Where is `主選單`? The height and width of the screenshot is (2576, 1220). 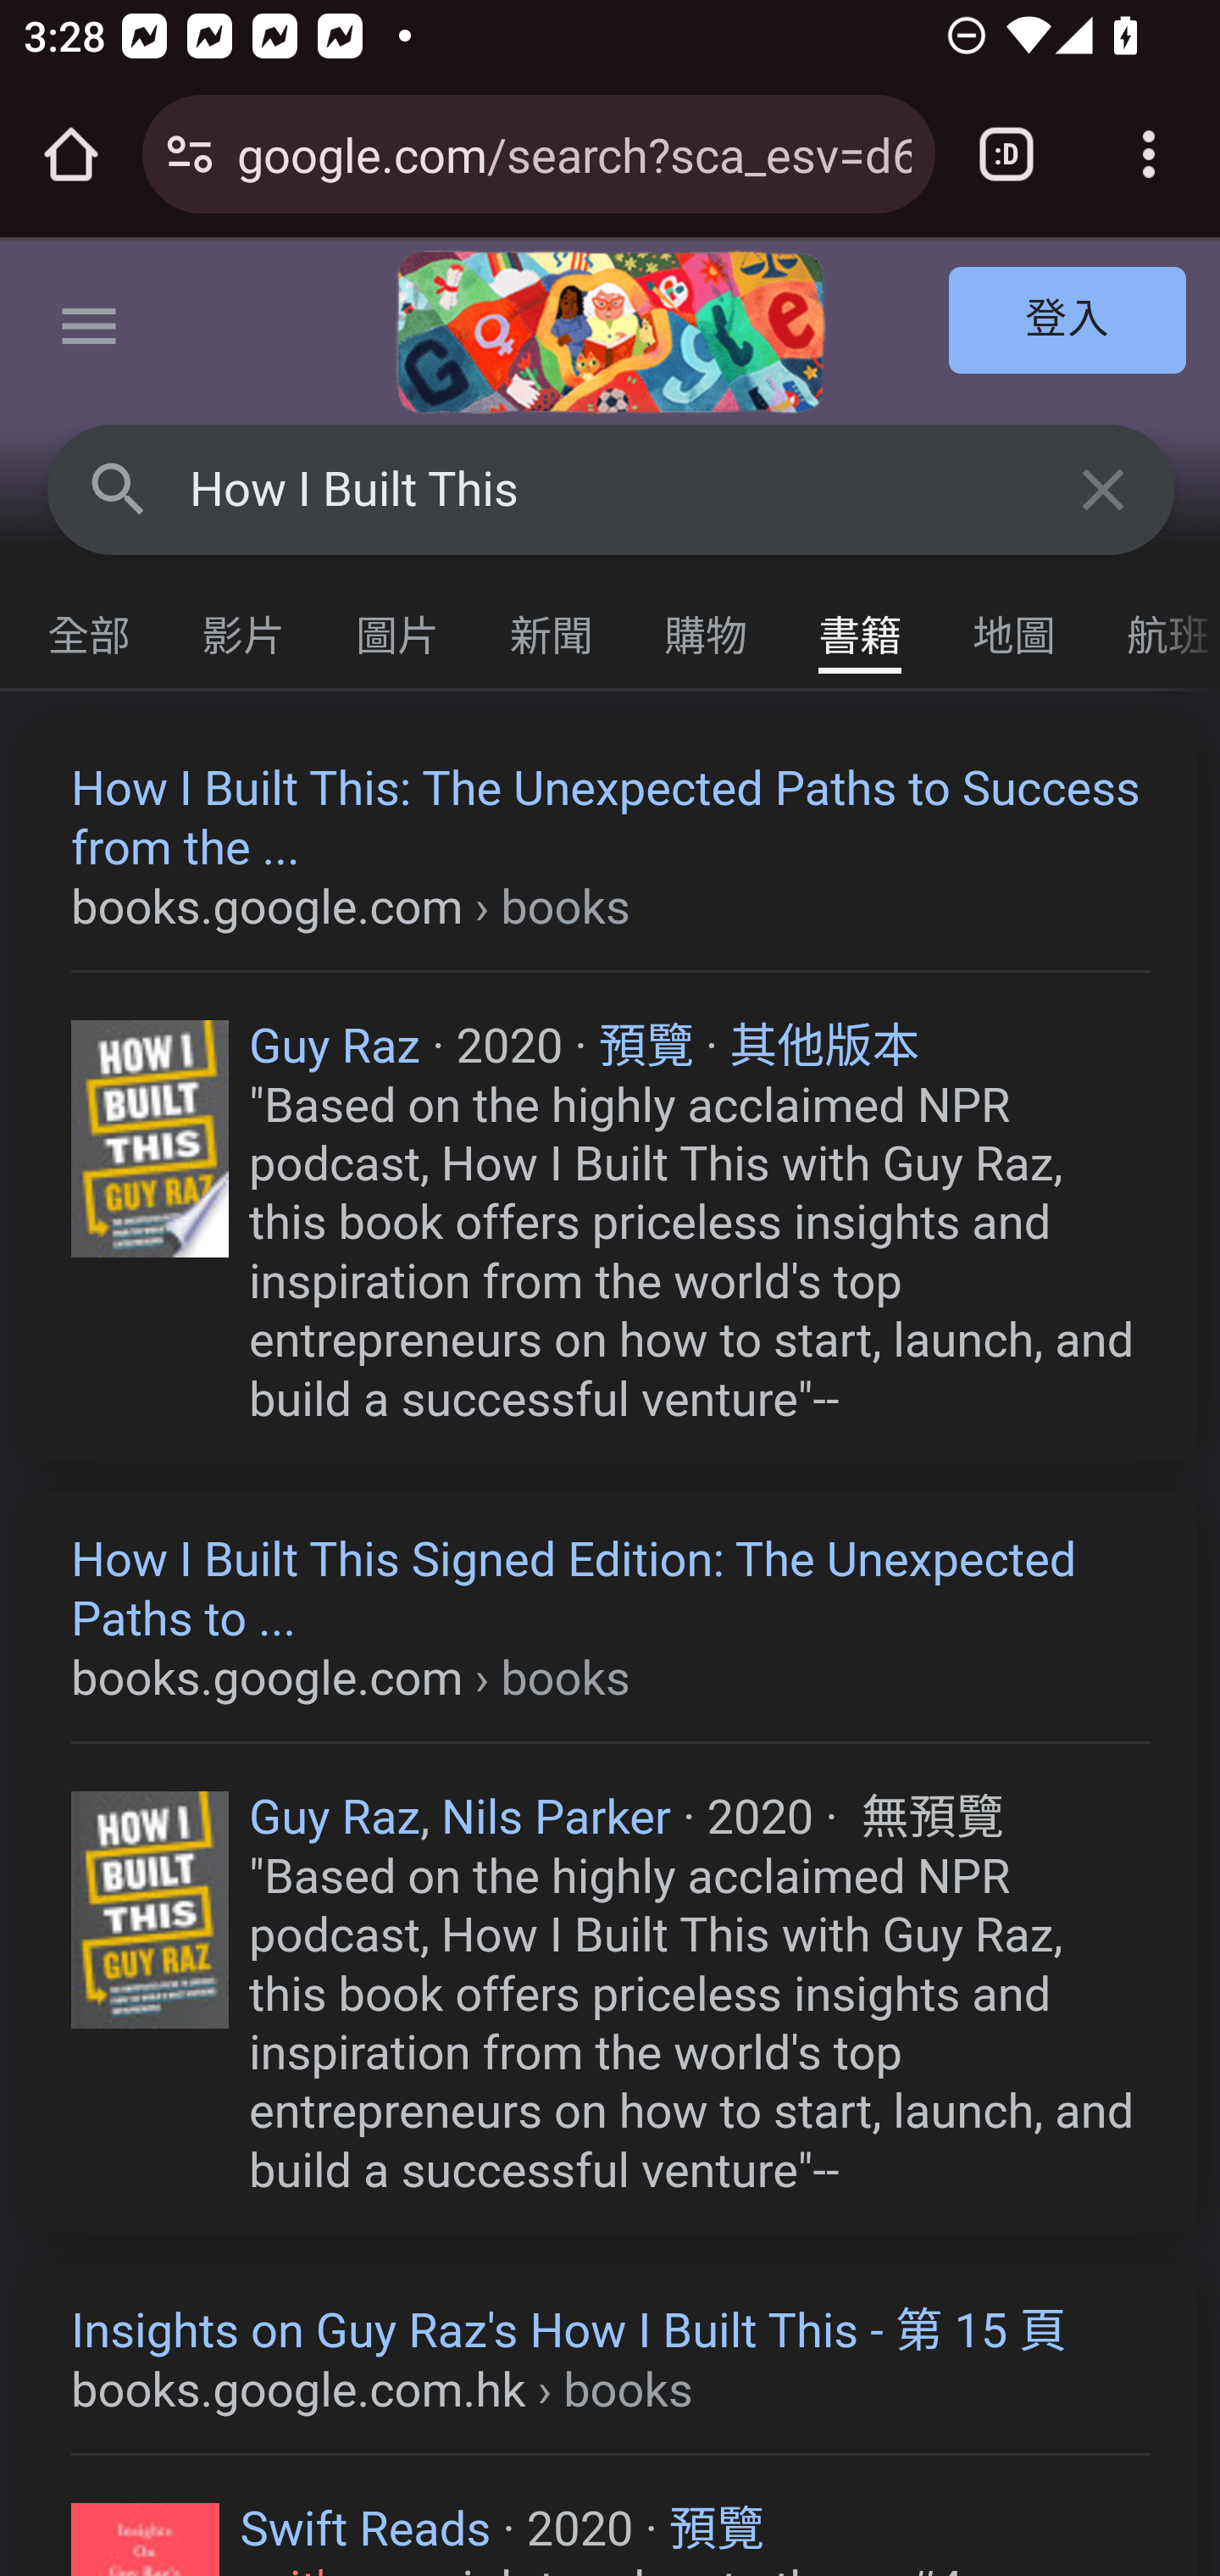
主選單 is located at coordinates (90, 332).